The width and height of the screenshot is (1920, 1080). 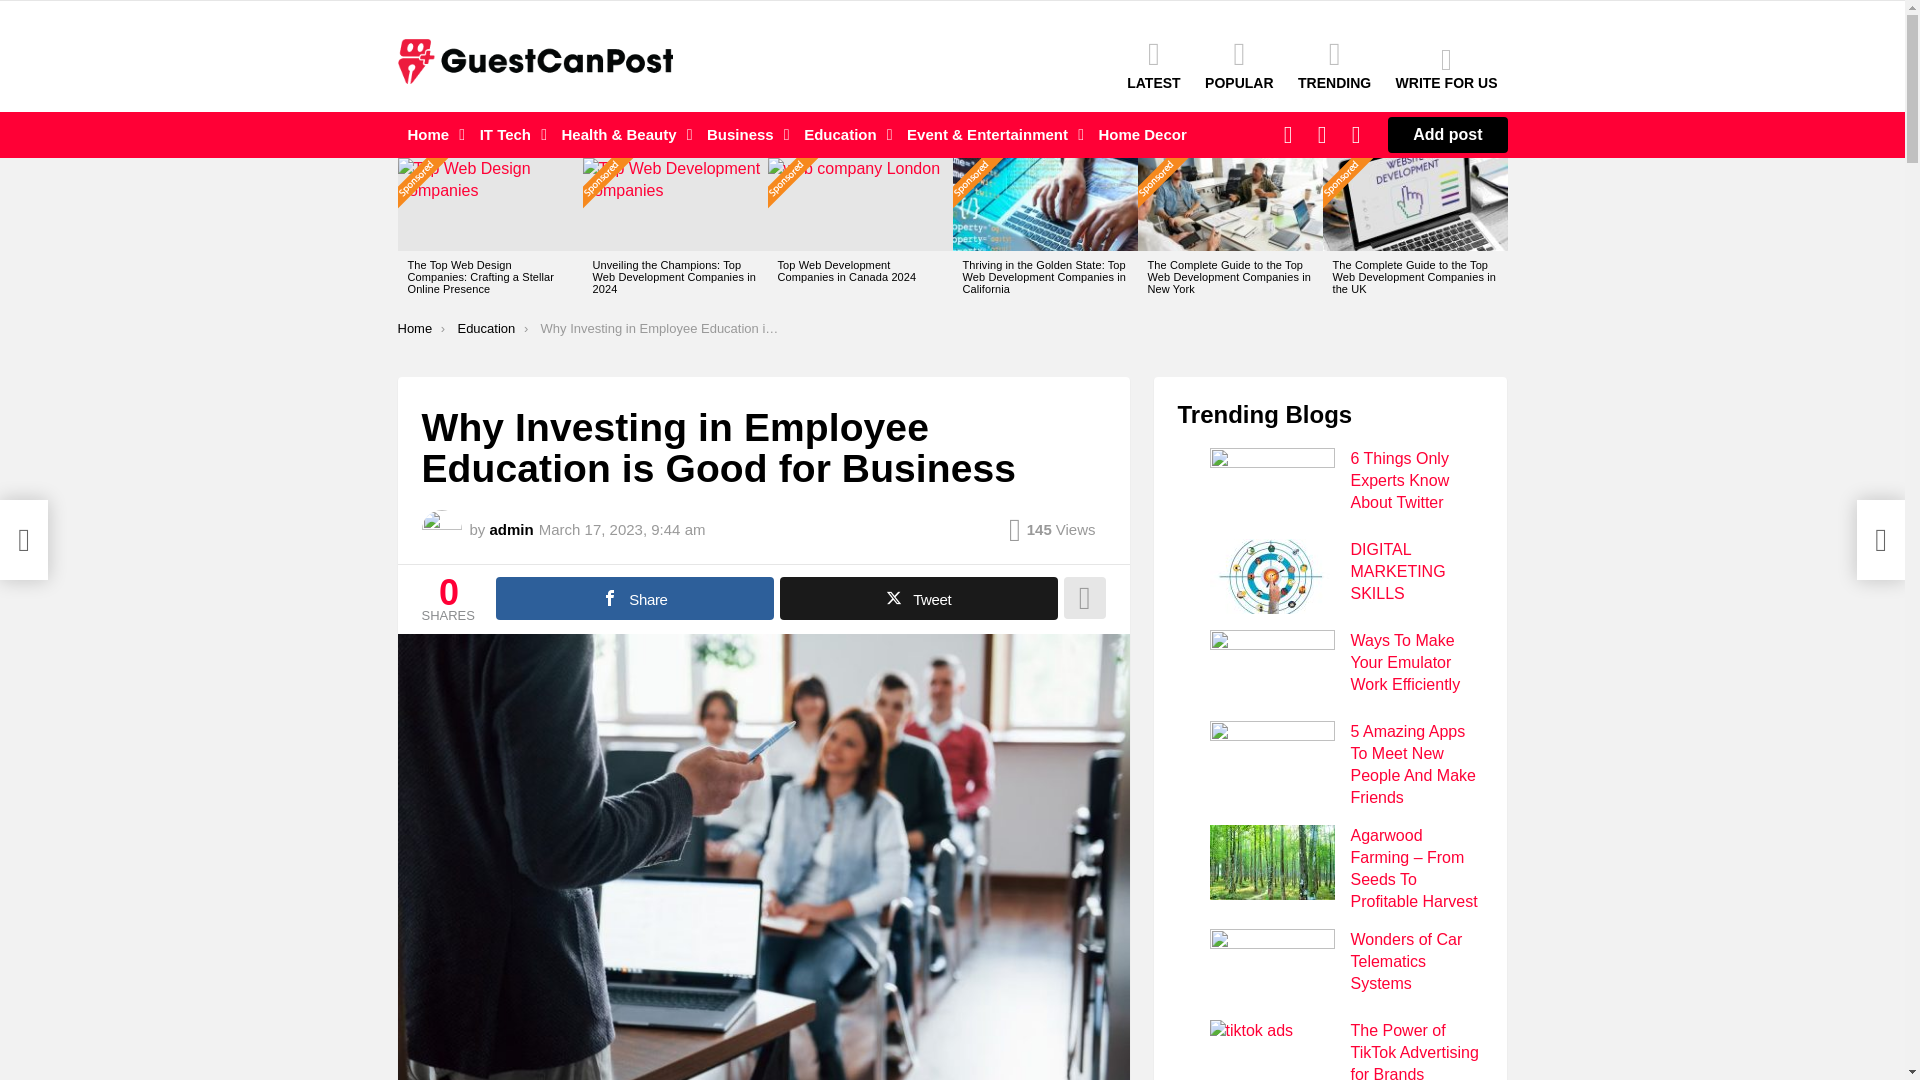 What do you see at coordinates (1238, 64) in the screenshot?
I see `POPULAR` at bounding box center [1238, 64].